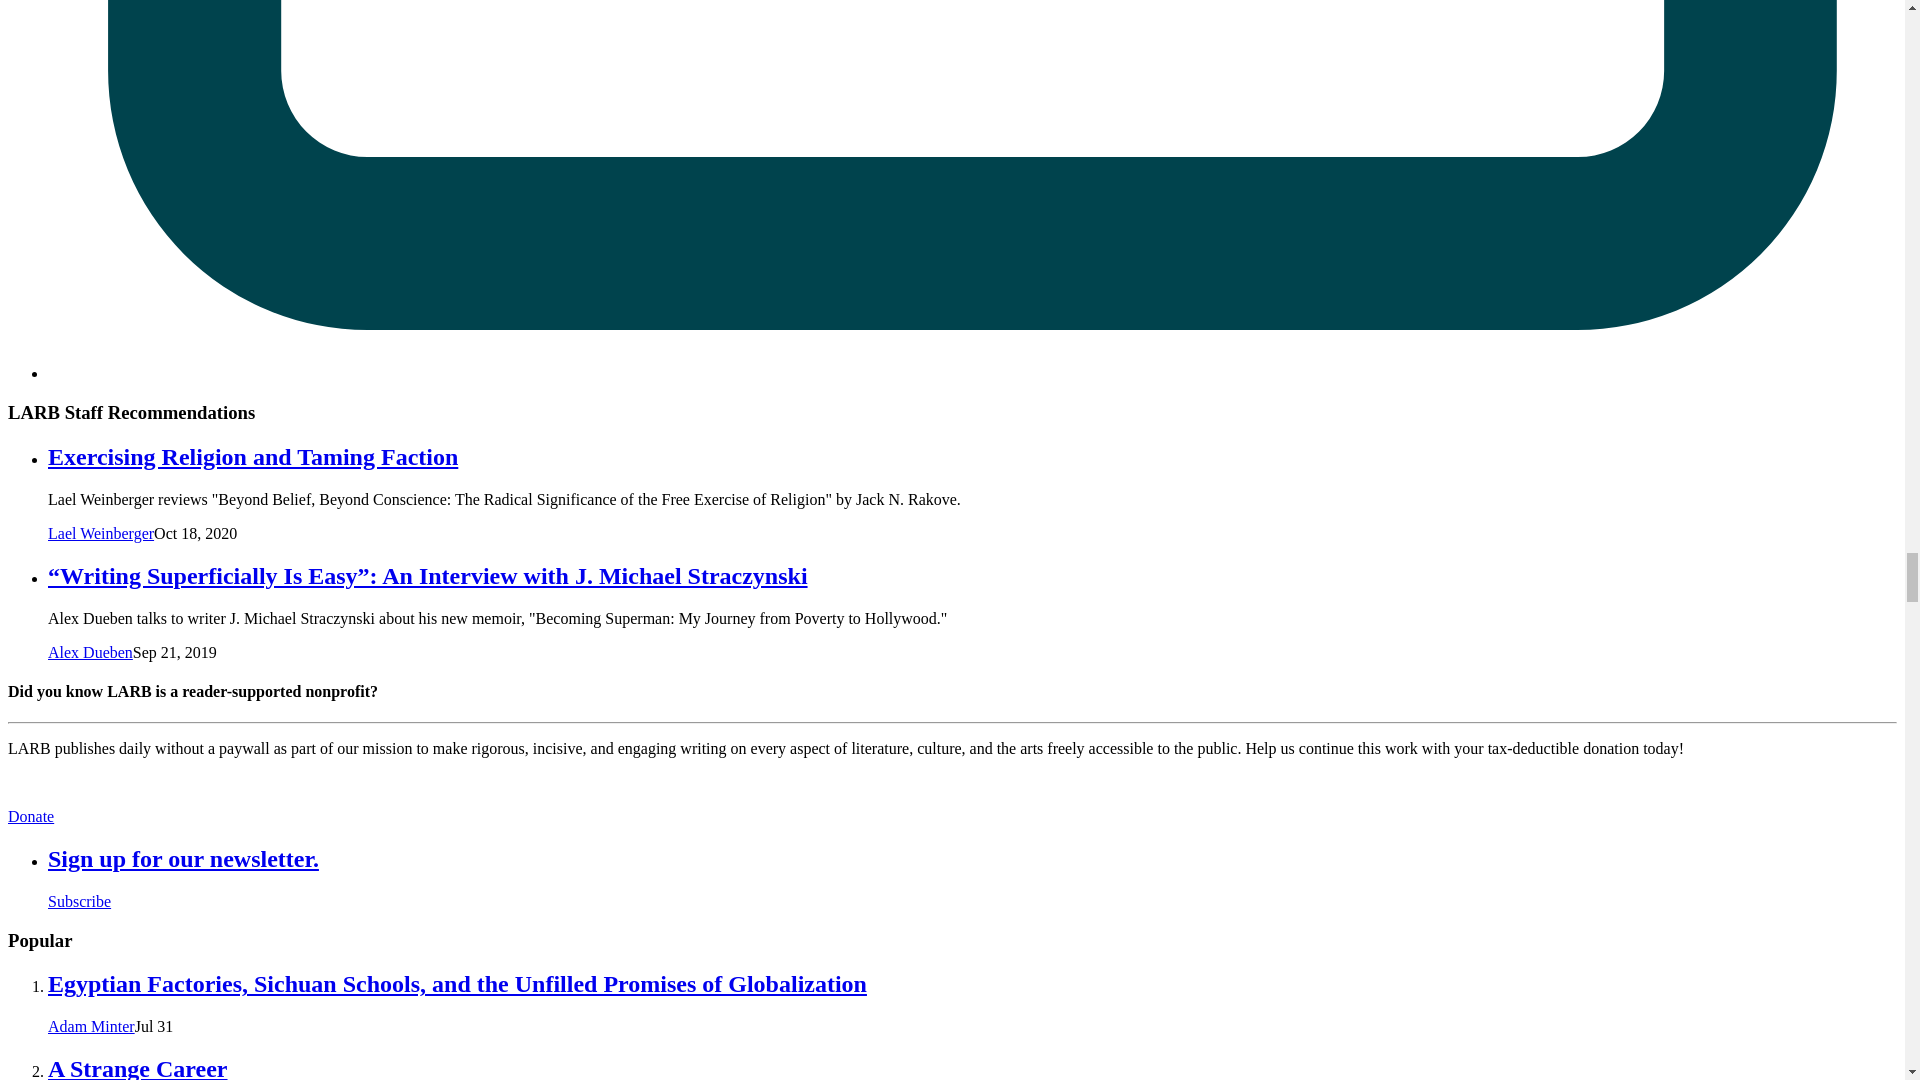 The width and height of the screenshot is (1920, 1080). Describe the element at coordinates (90, 652) in the screenshot. I see `Alex Dueben` at that location.